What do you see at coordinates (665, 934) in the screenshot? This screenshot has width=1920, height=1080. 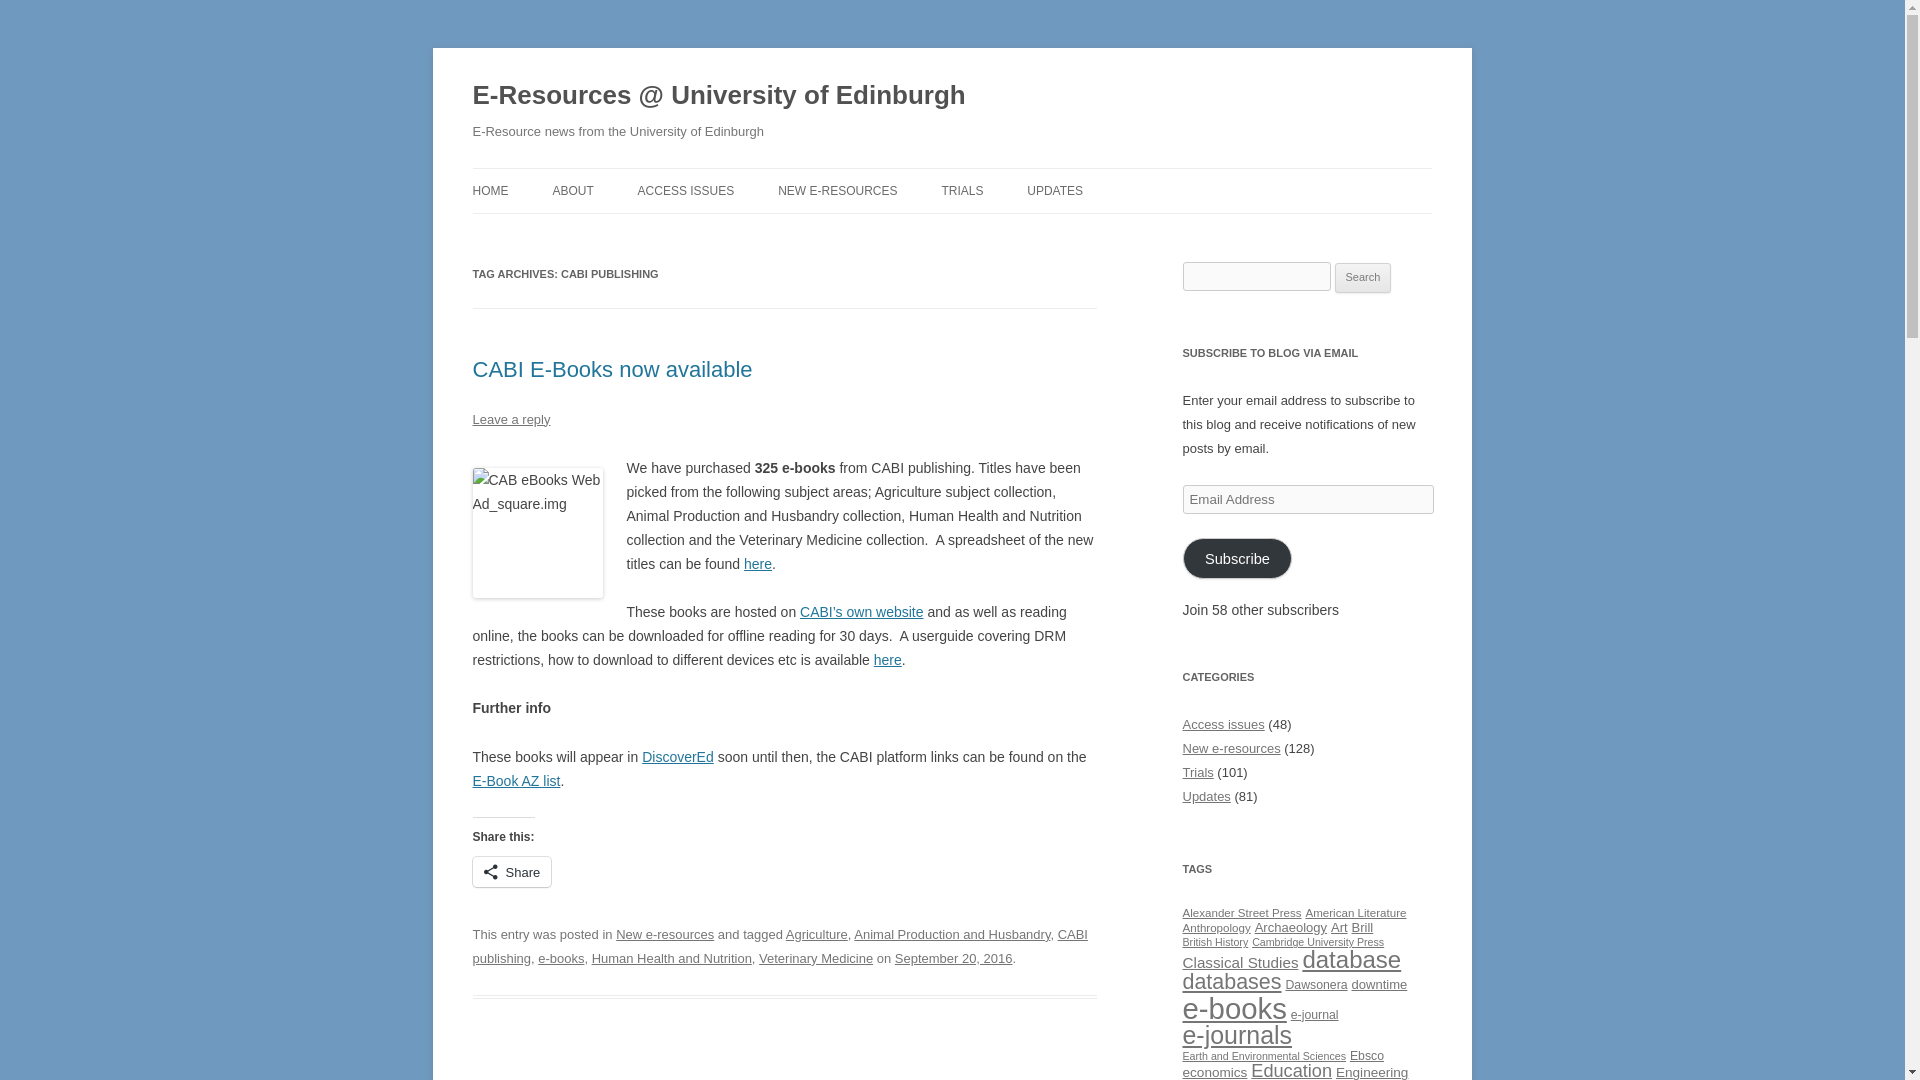 I see `New e-resources` at bounding box center [665, 934].